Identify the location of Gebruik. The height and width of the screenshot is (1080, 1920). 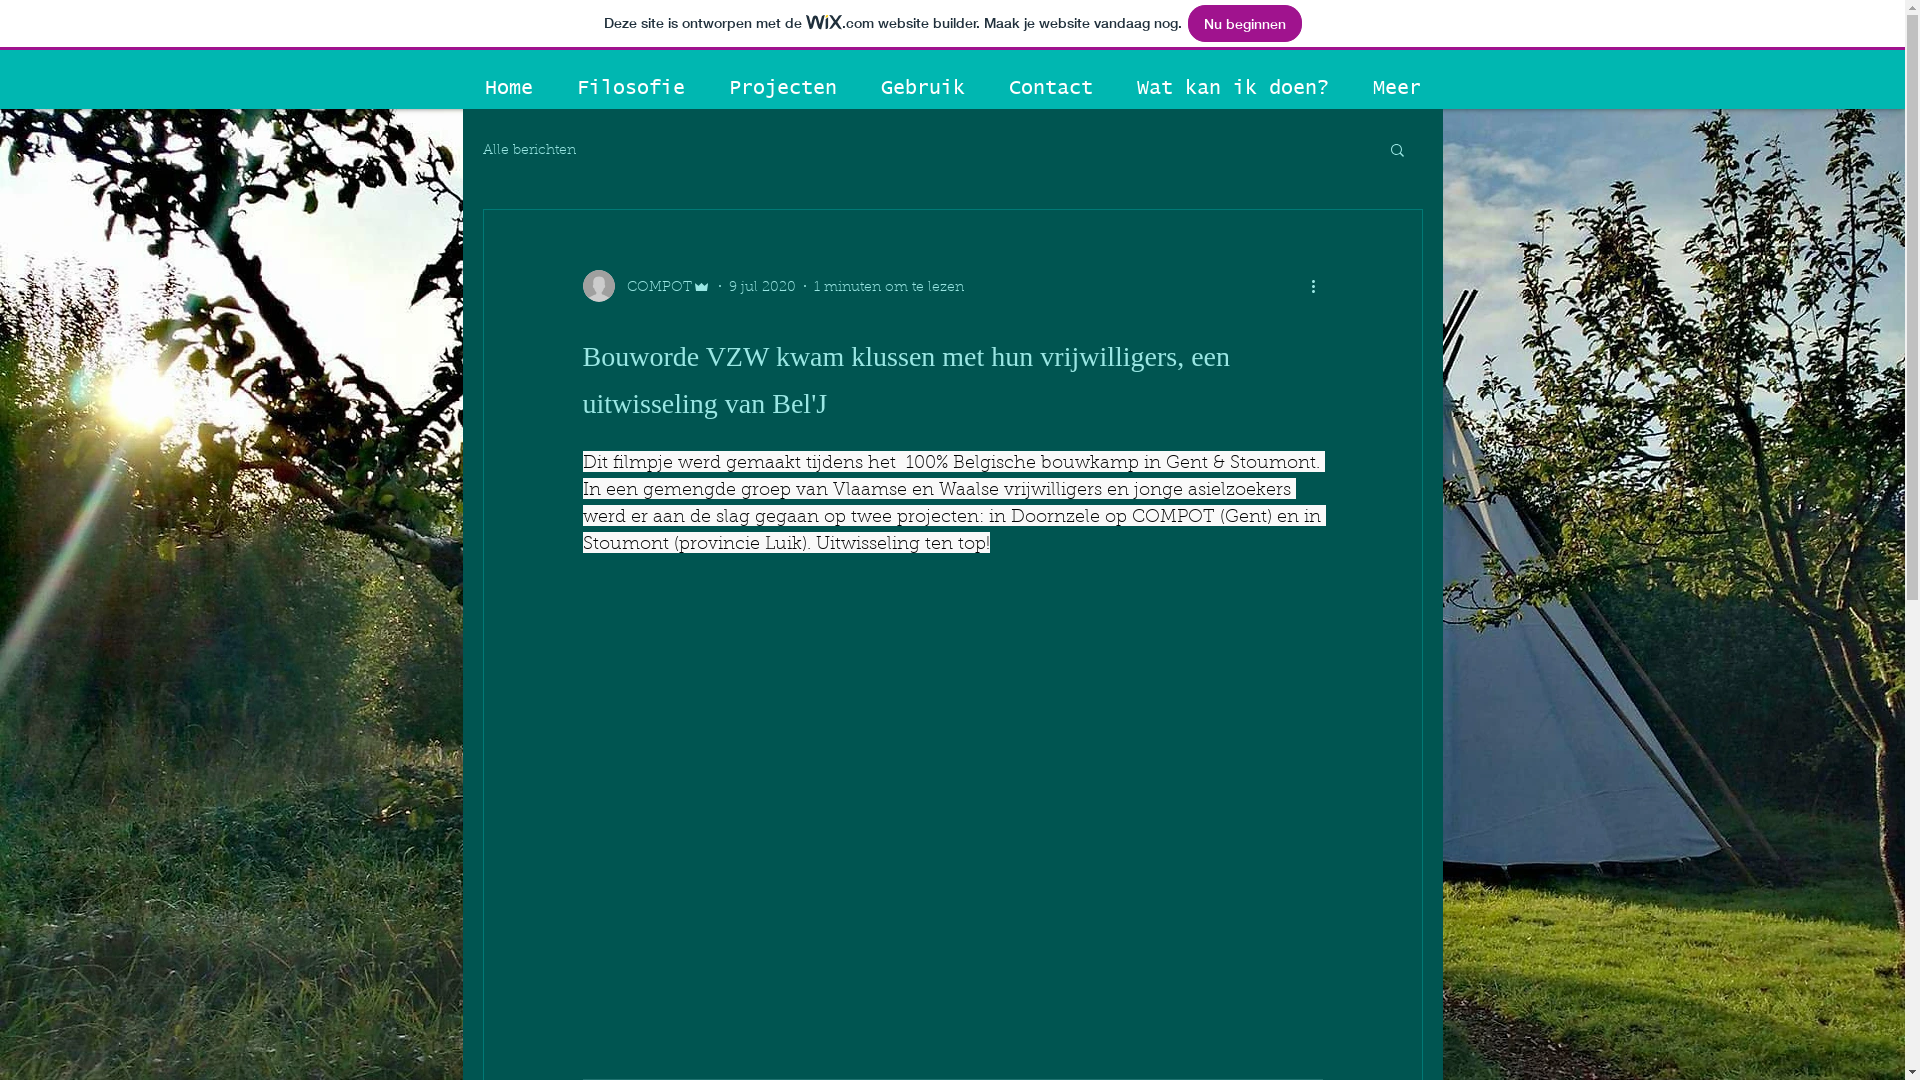
(922, 88).